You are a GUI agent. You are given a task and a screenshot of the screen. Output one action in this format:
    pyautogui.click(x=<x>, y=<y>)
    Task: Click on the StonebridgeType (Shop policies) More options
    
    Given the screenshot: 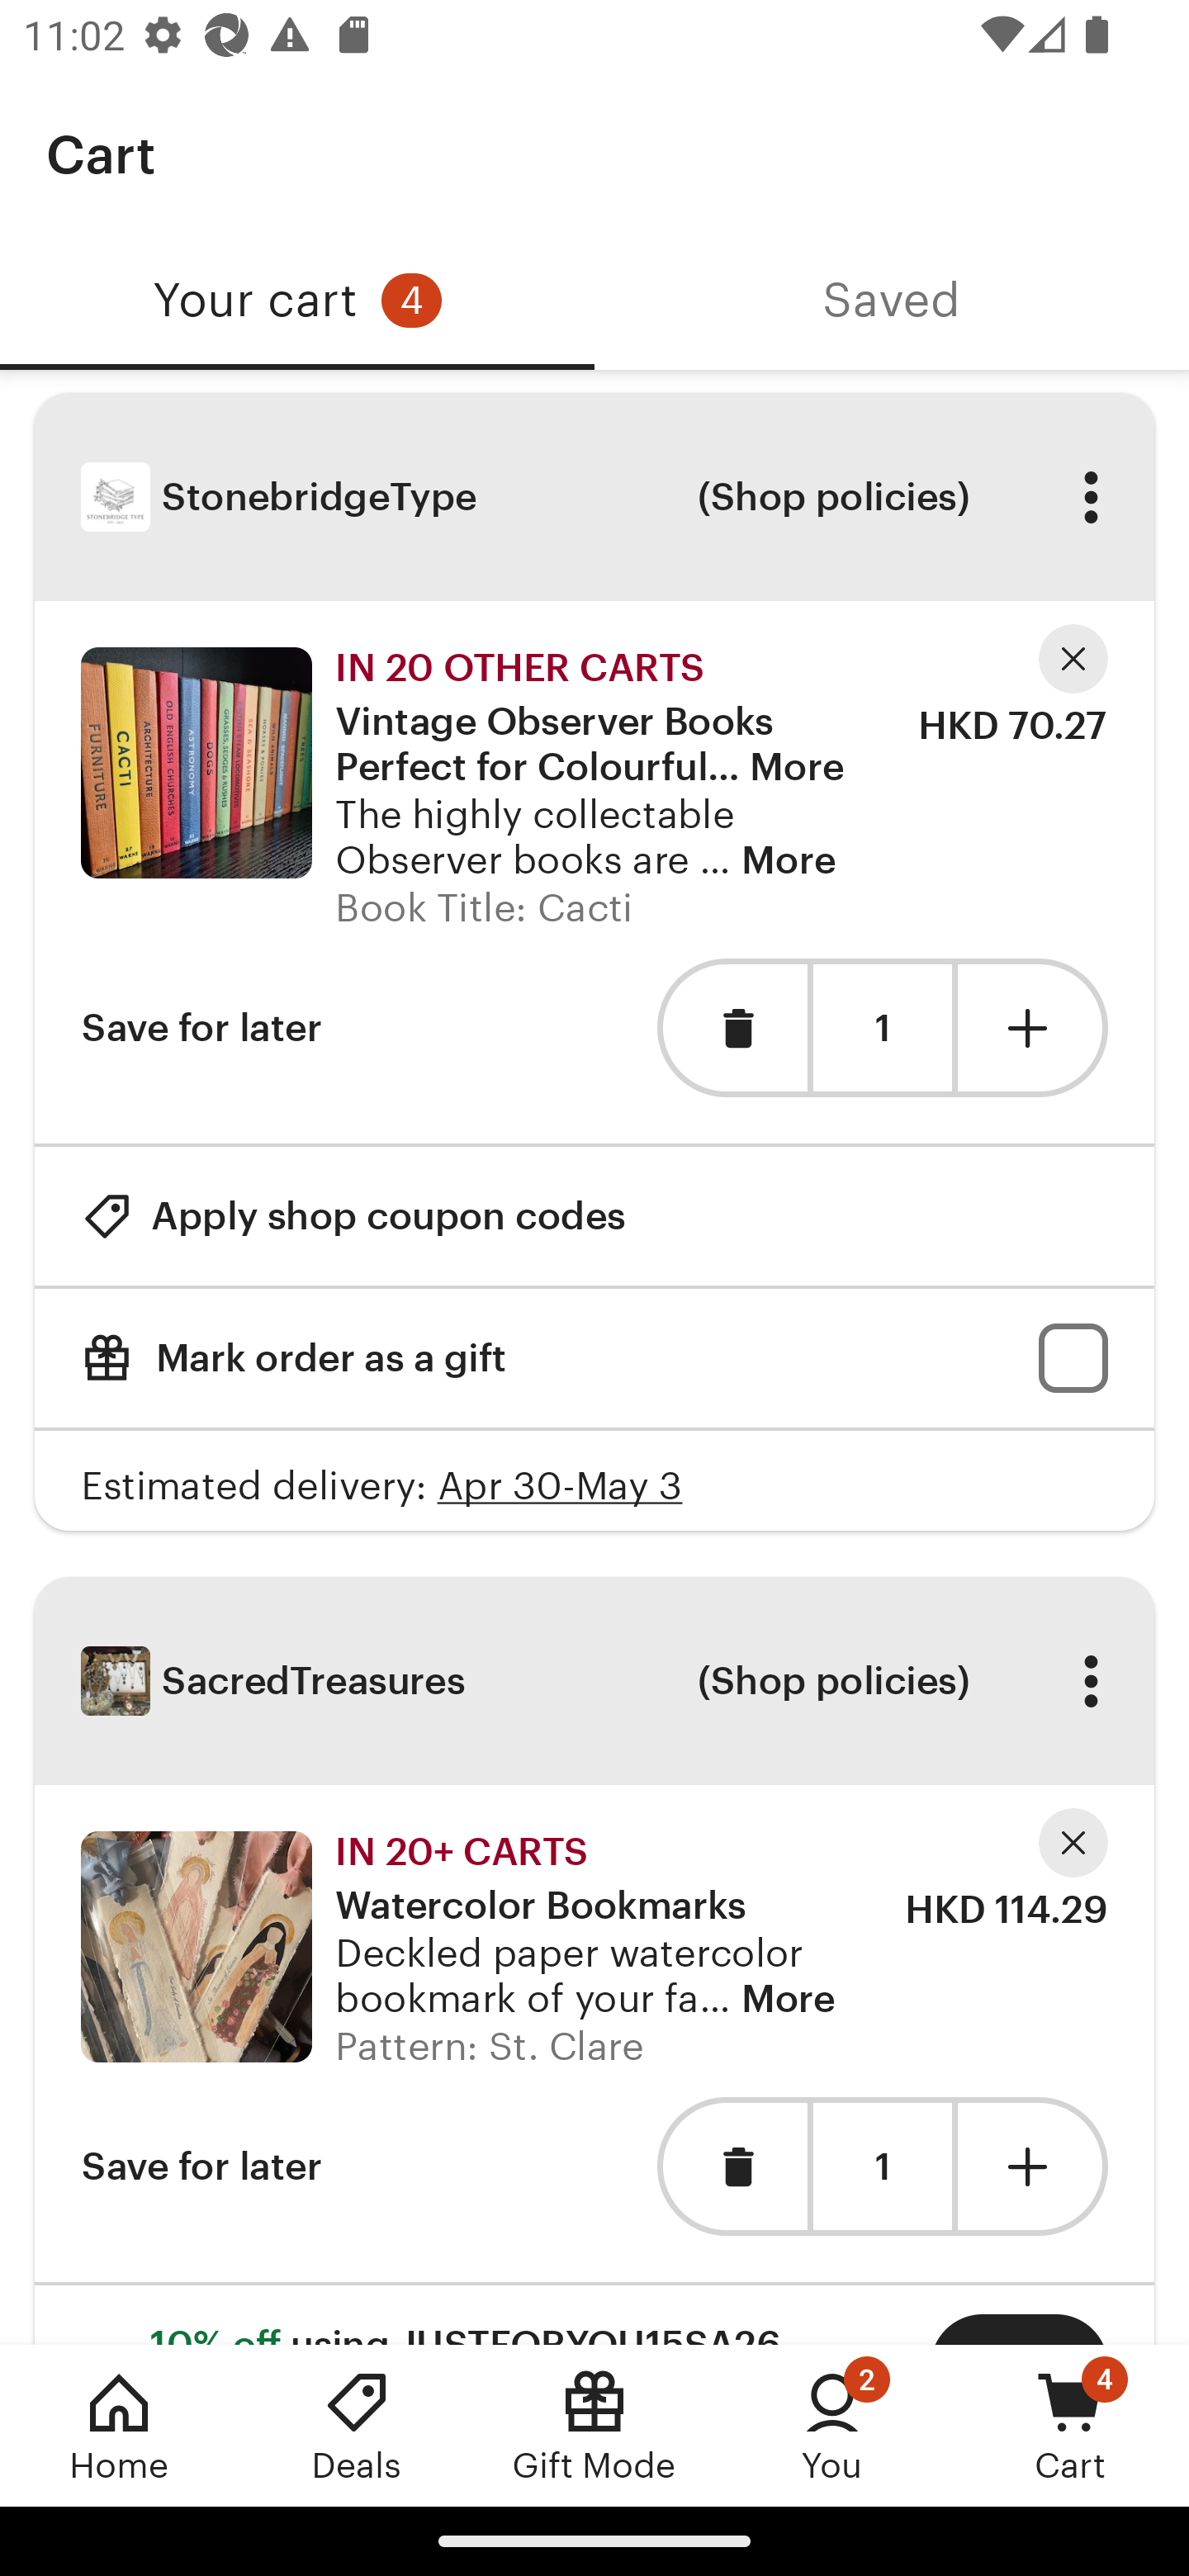 What is the action you would take?
    pyautogui.click(x=594, y=497)
    